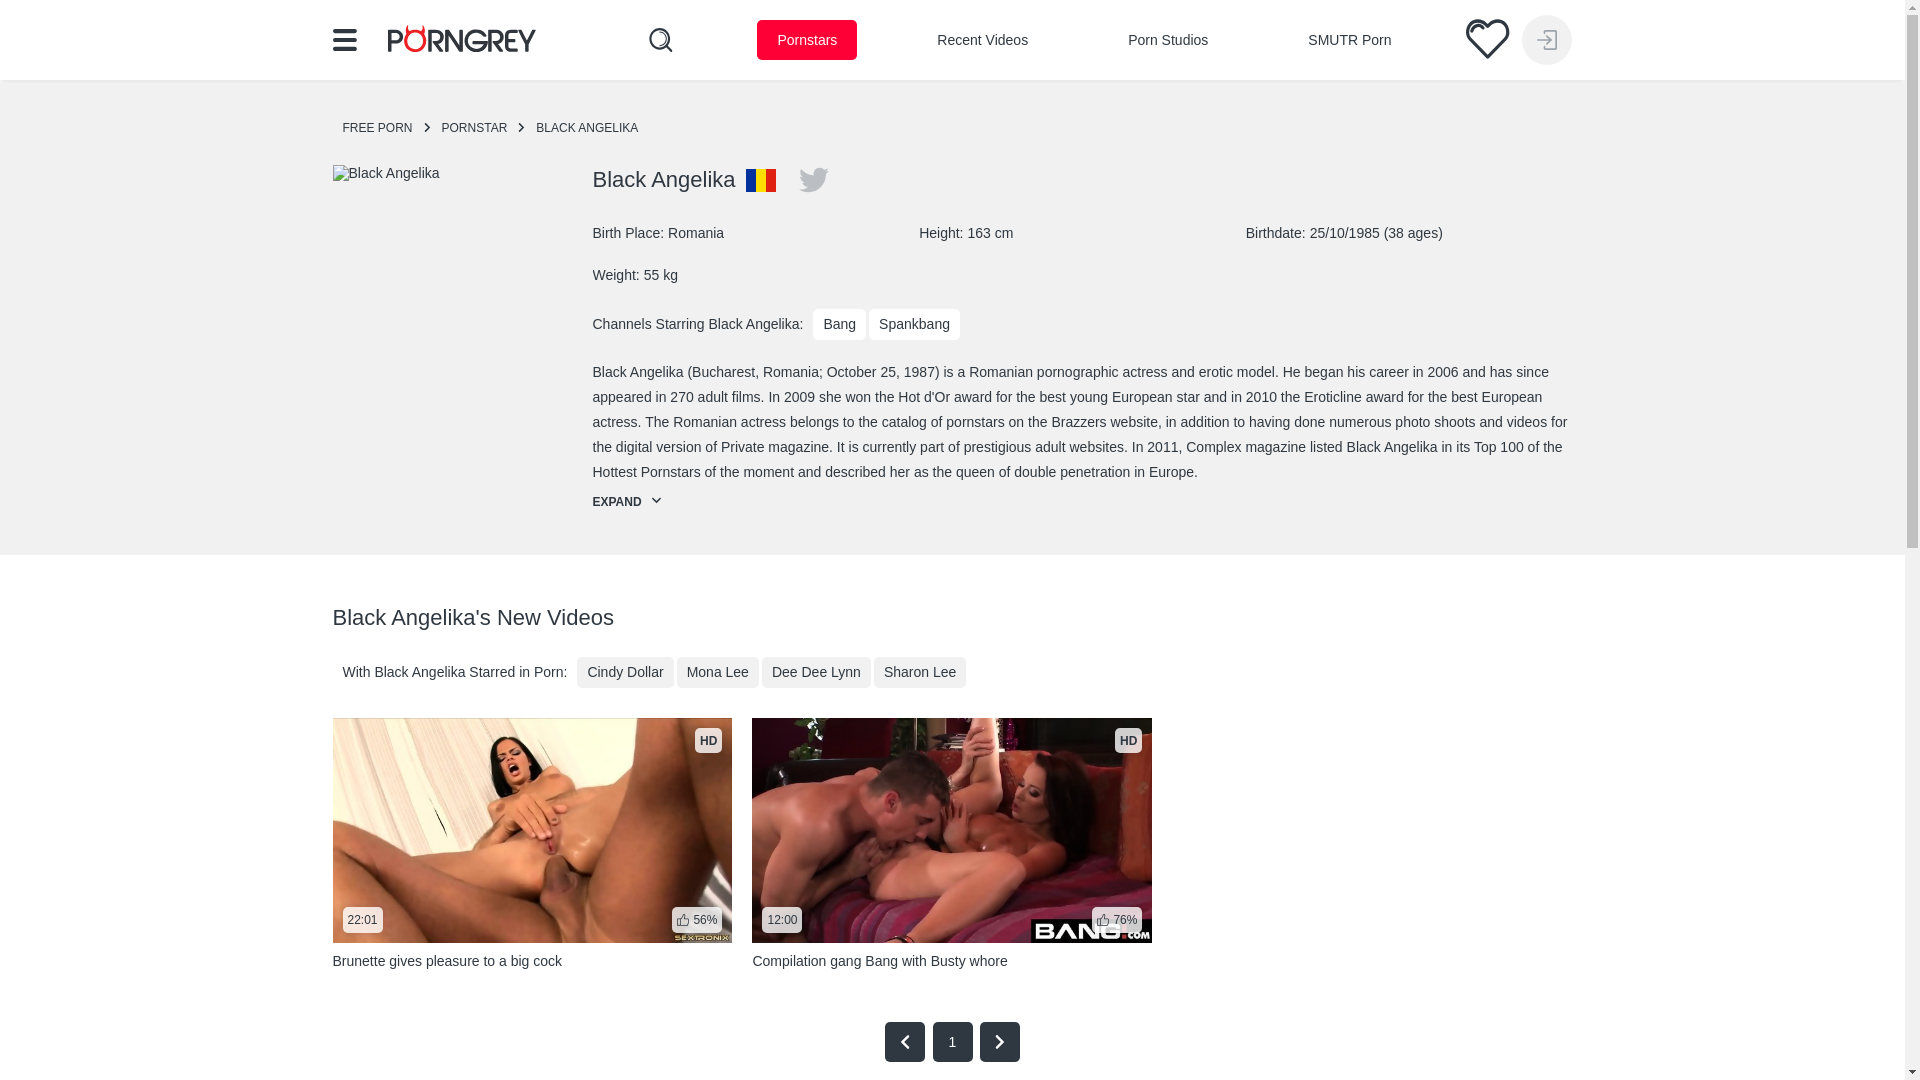  Describe the element at coordinates (953, 1041) in the screenshot. I see `Compilation gang Bang with Busty whore` at that location.